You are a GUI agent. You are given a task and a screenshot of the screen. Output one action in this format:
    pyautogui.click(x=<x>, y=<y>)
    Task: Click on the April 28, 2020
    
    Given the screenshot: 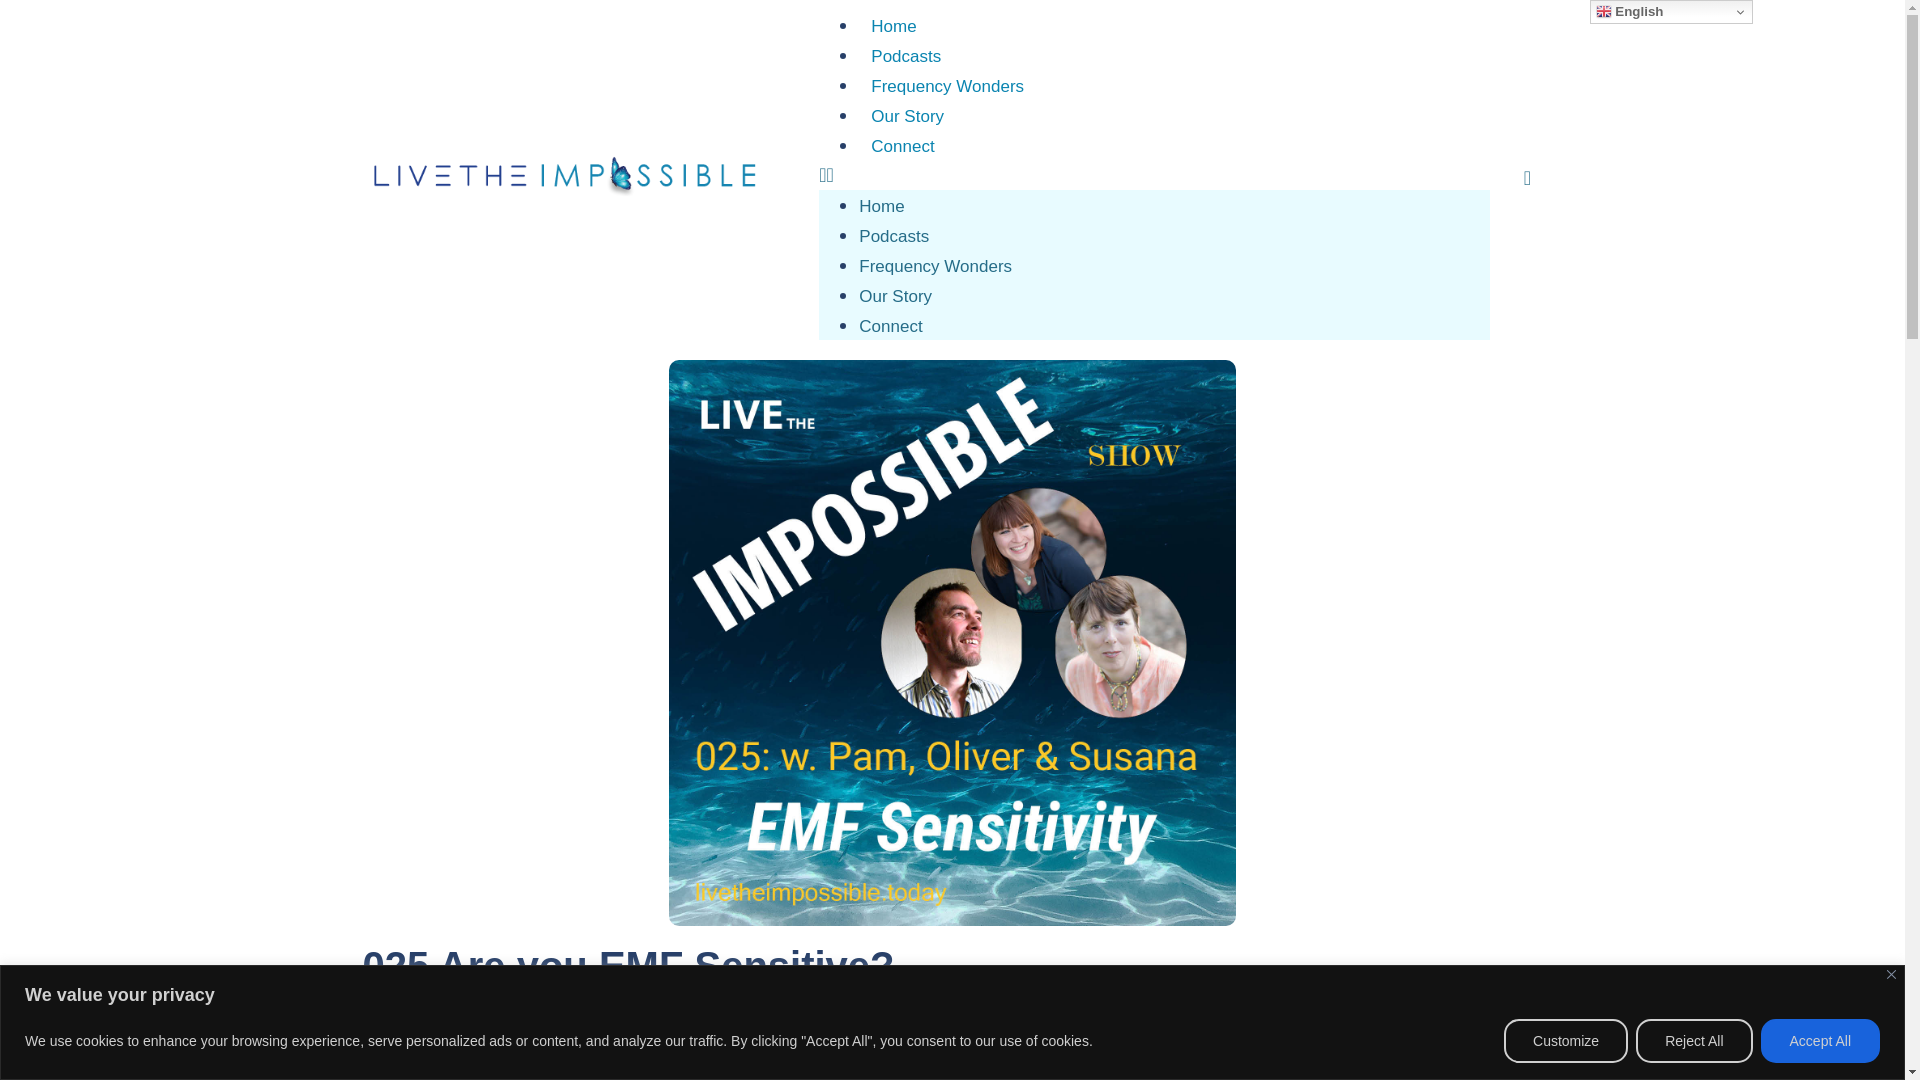 What is the action you would take?
    pyautogui.click(x=436, y=1020)
    